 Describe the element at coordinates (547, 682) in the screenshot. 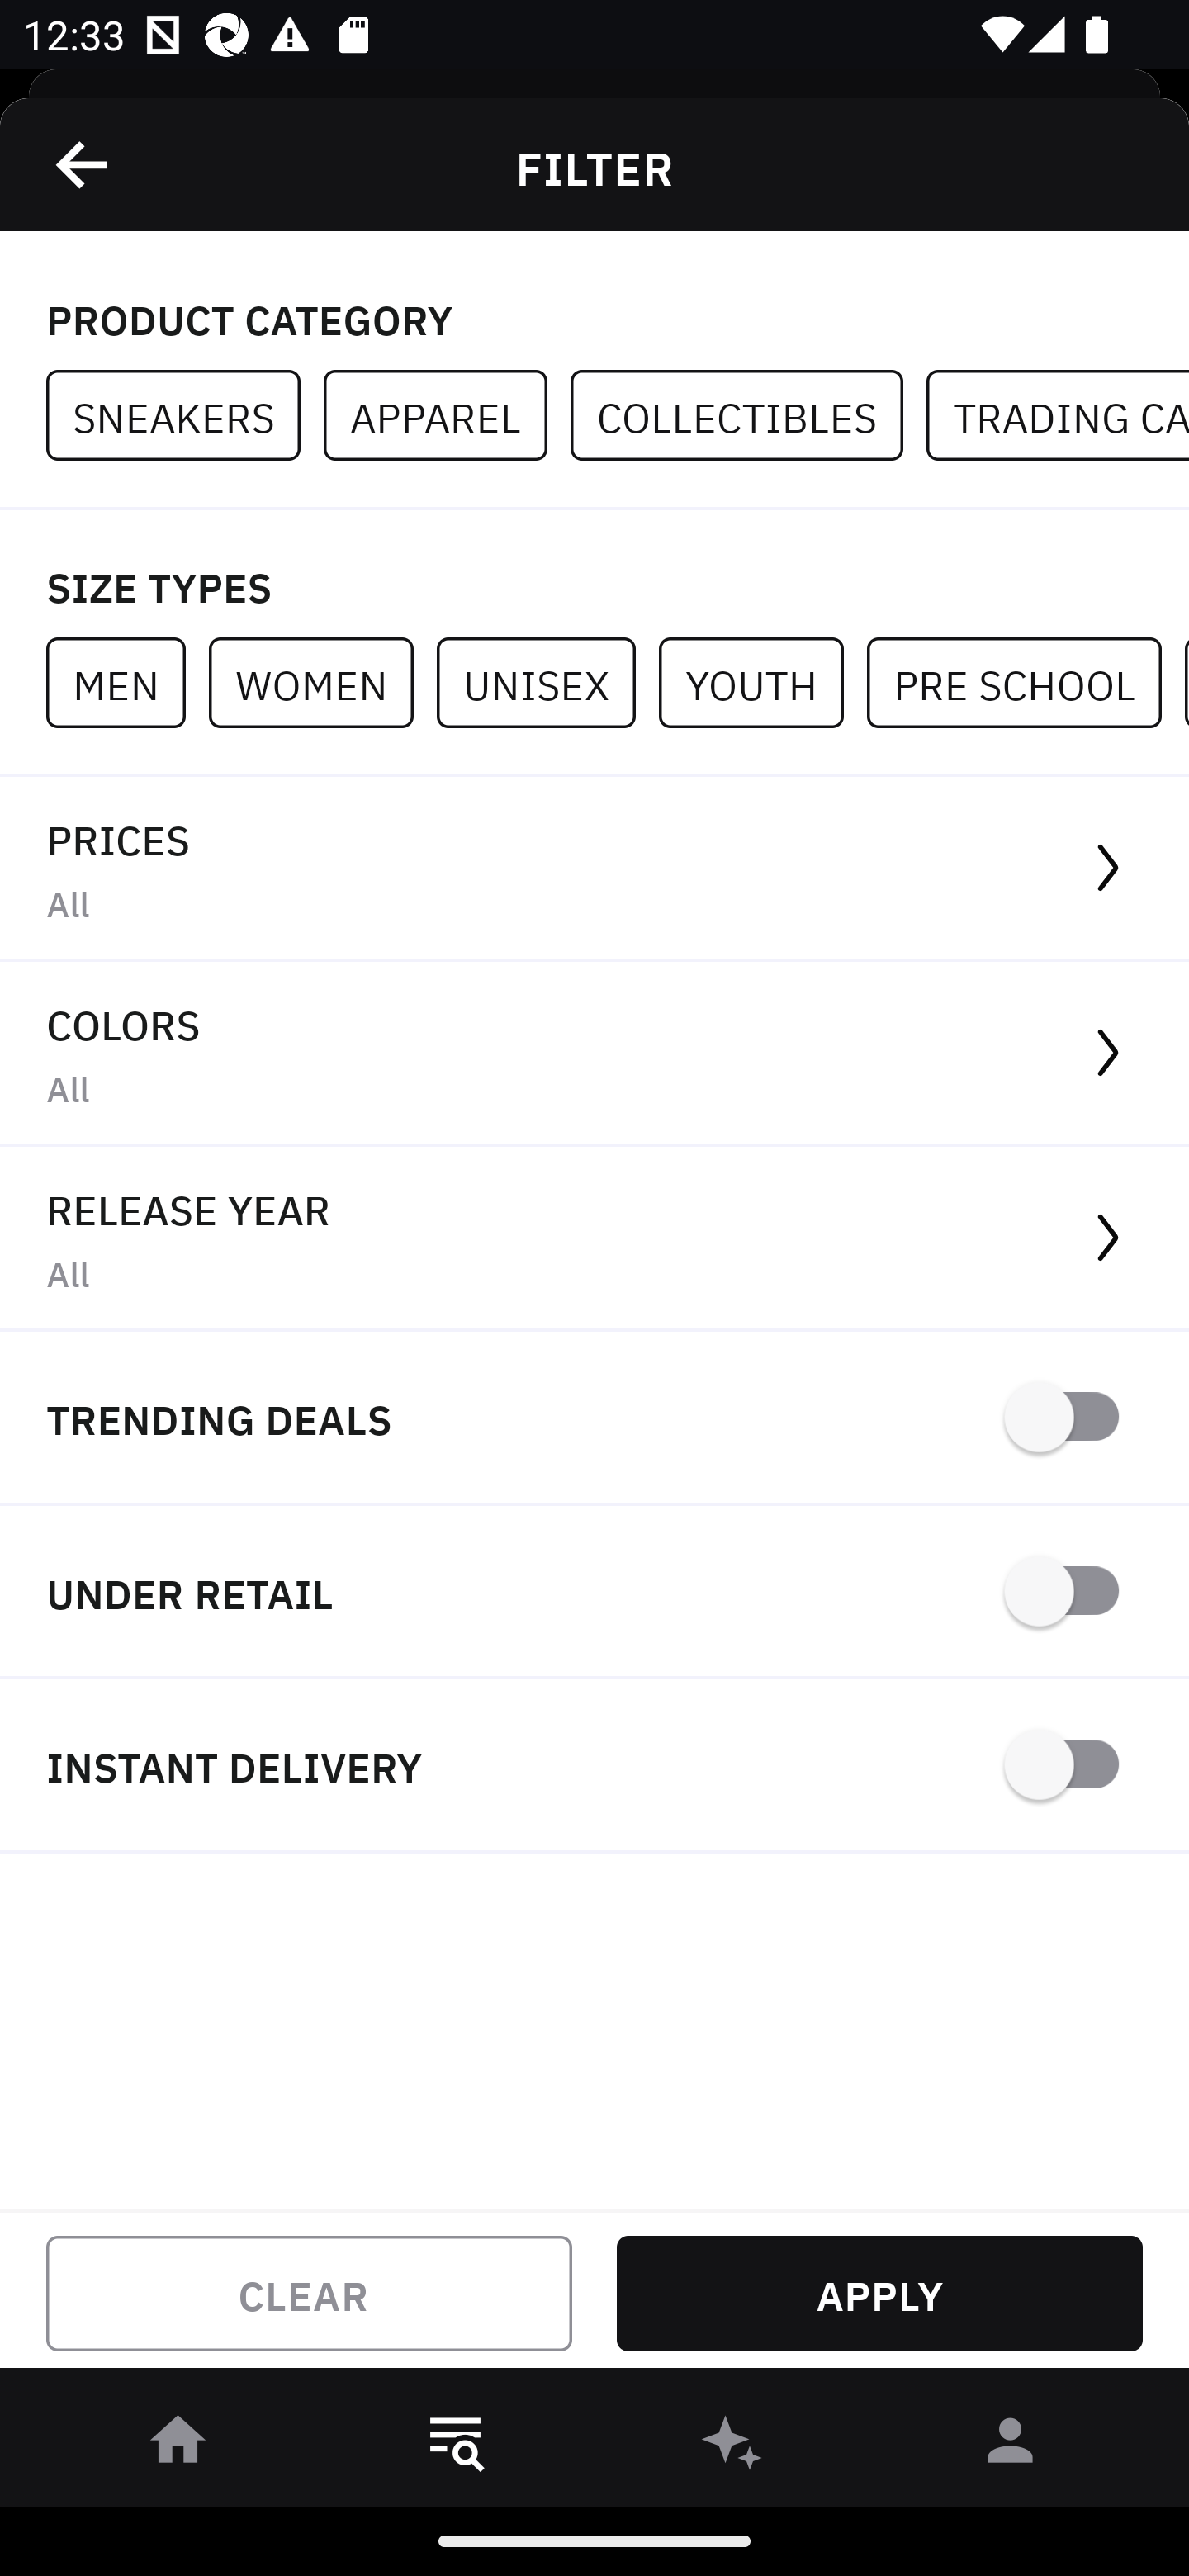

I see `UNISEX` at that location.